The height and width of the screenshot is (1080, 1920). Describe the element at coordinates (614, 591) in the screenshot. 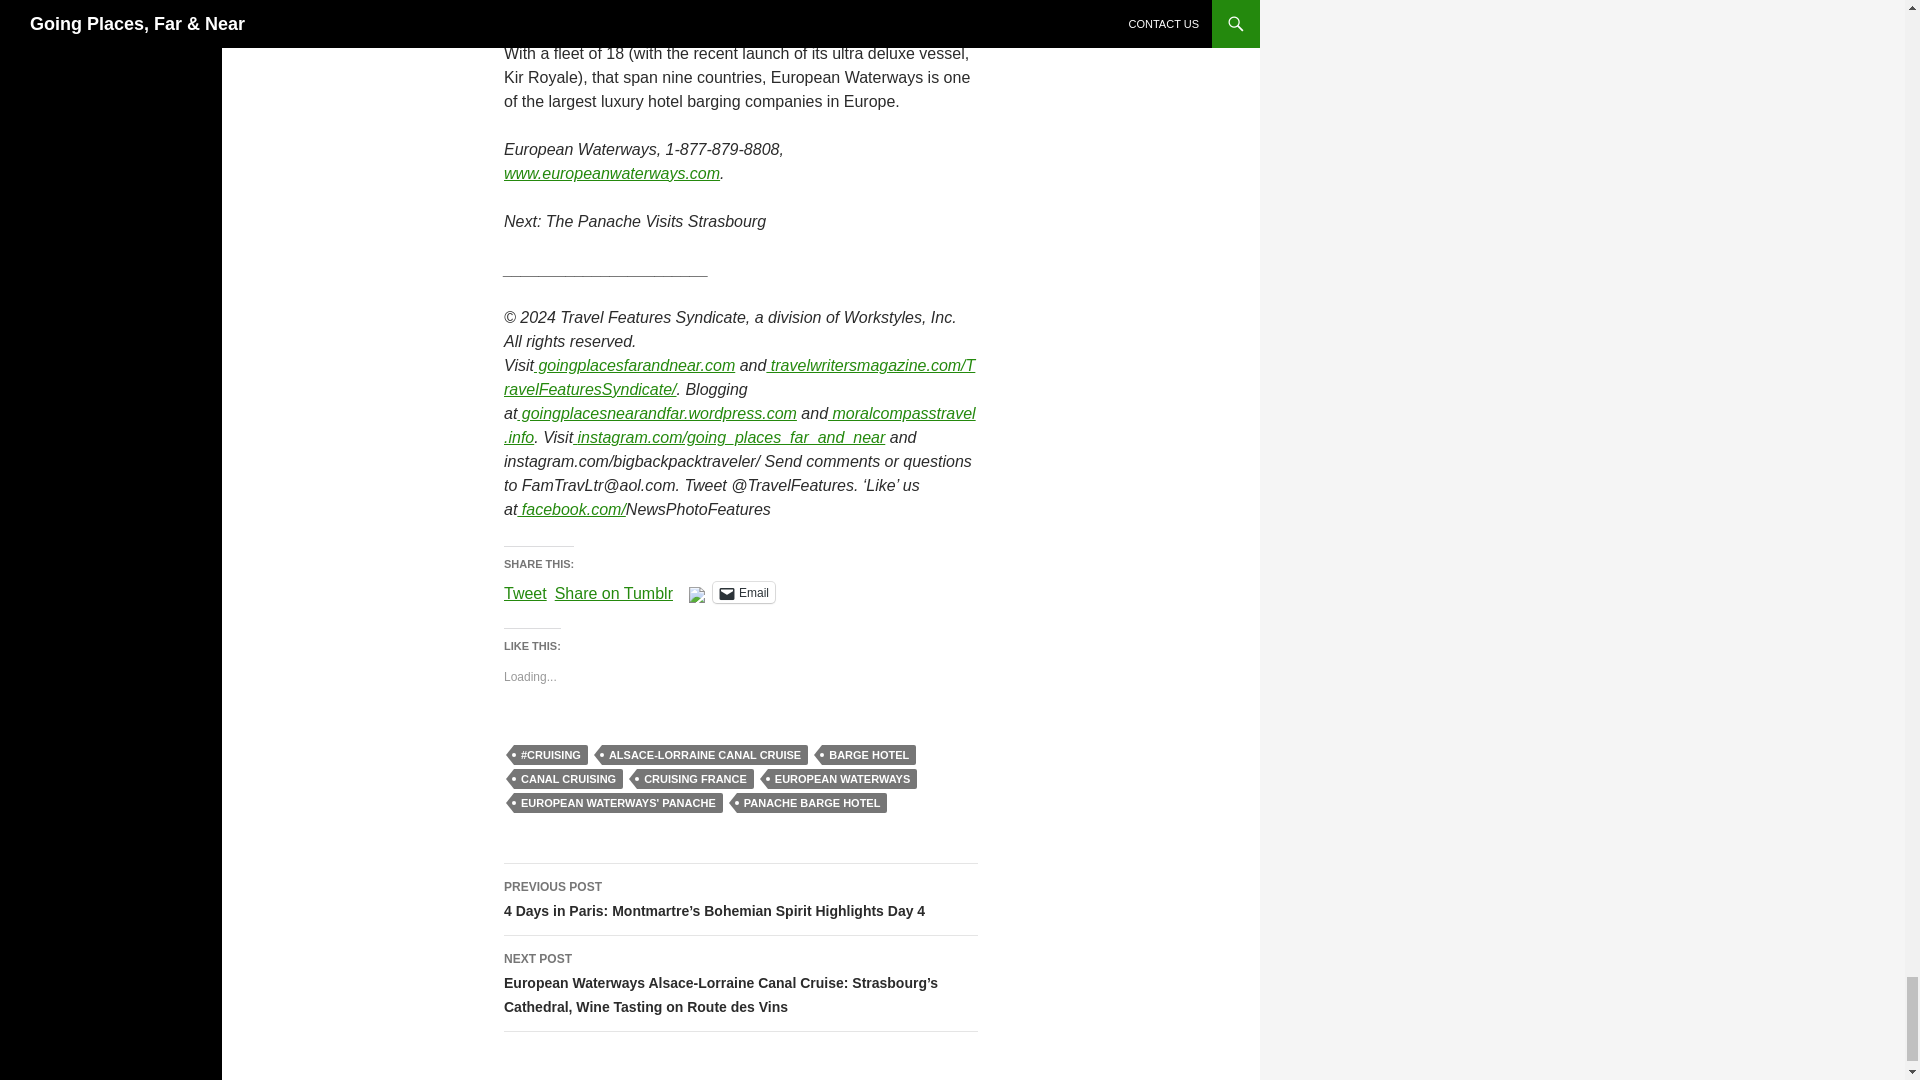

I see `Share on Tumblr` at that location.